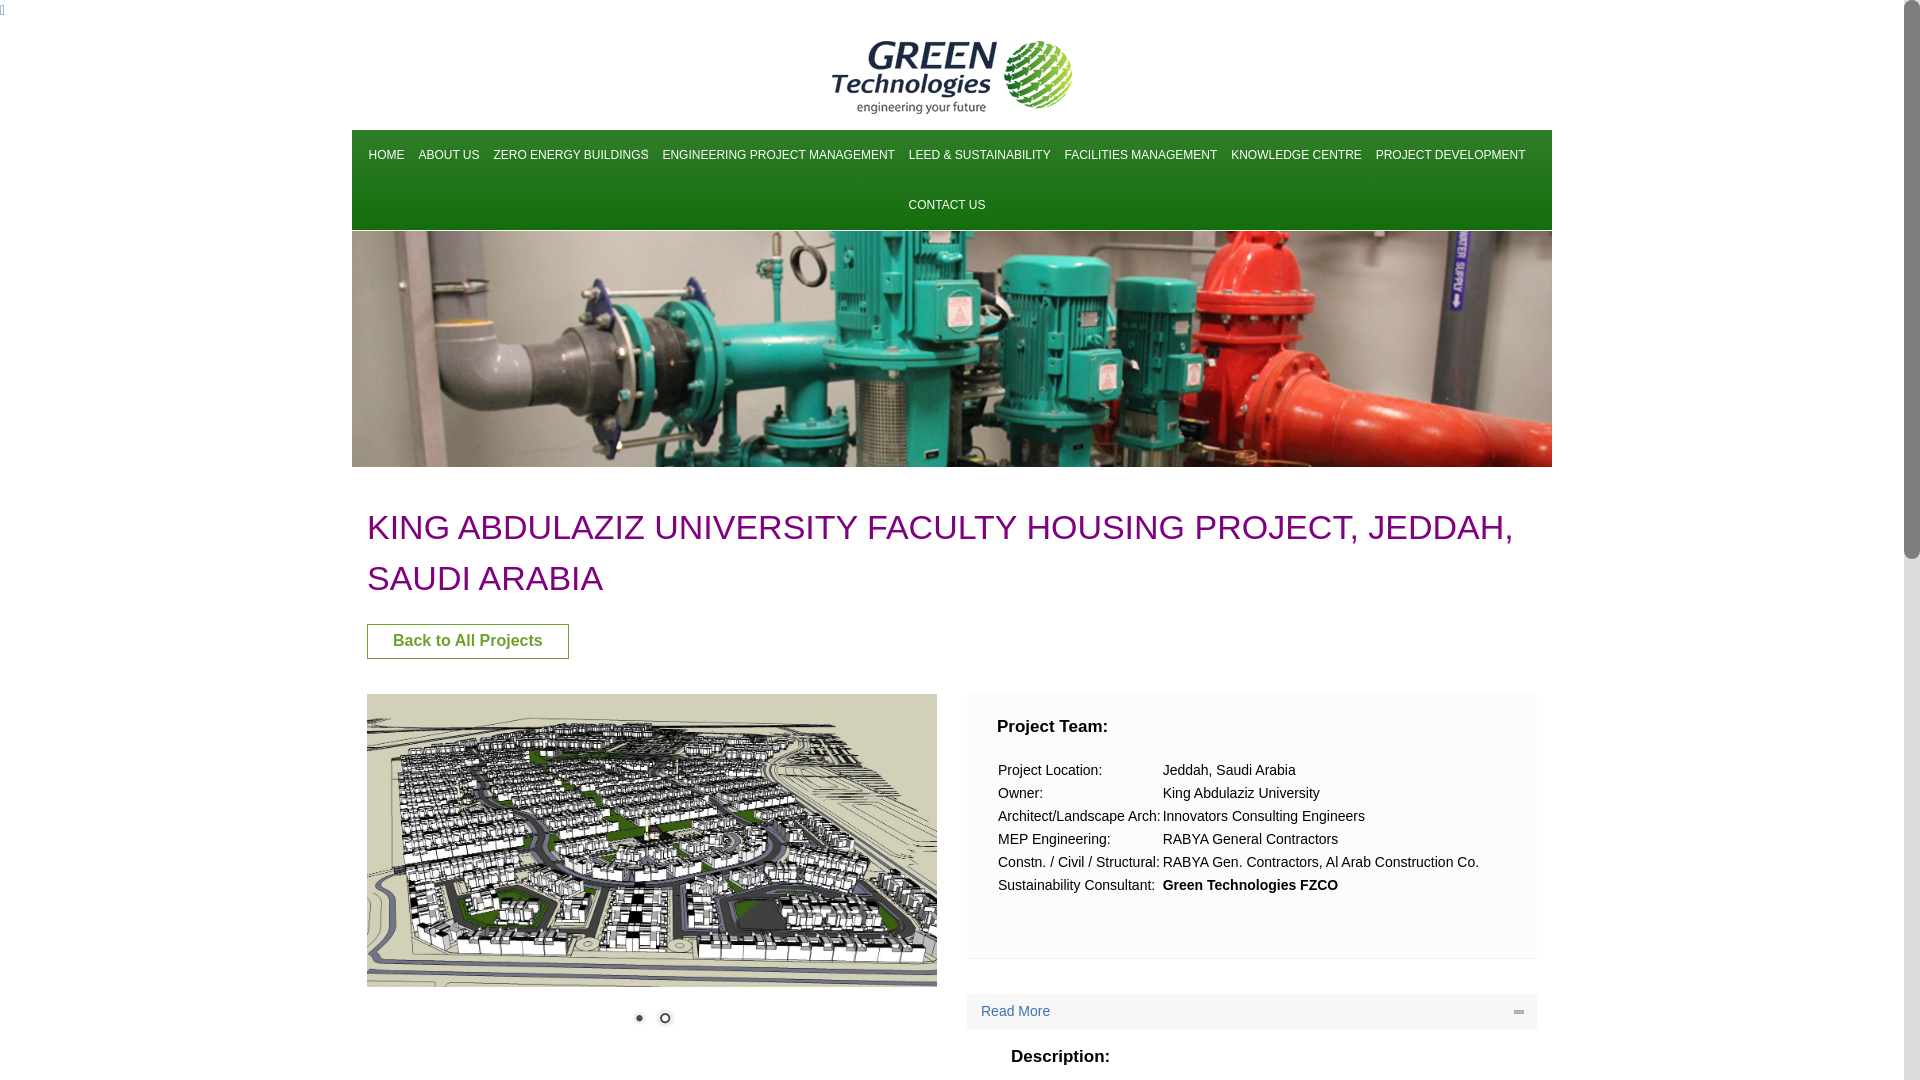 The image size is (1920, 1080). Describe the element at coordinates (570, 154) in the screenshot. I see `ZERO ENERGY BUILDINGS` at that location.